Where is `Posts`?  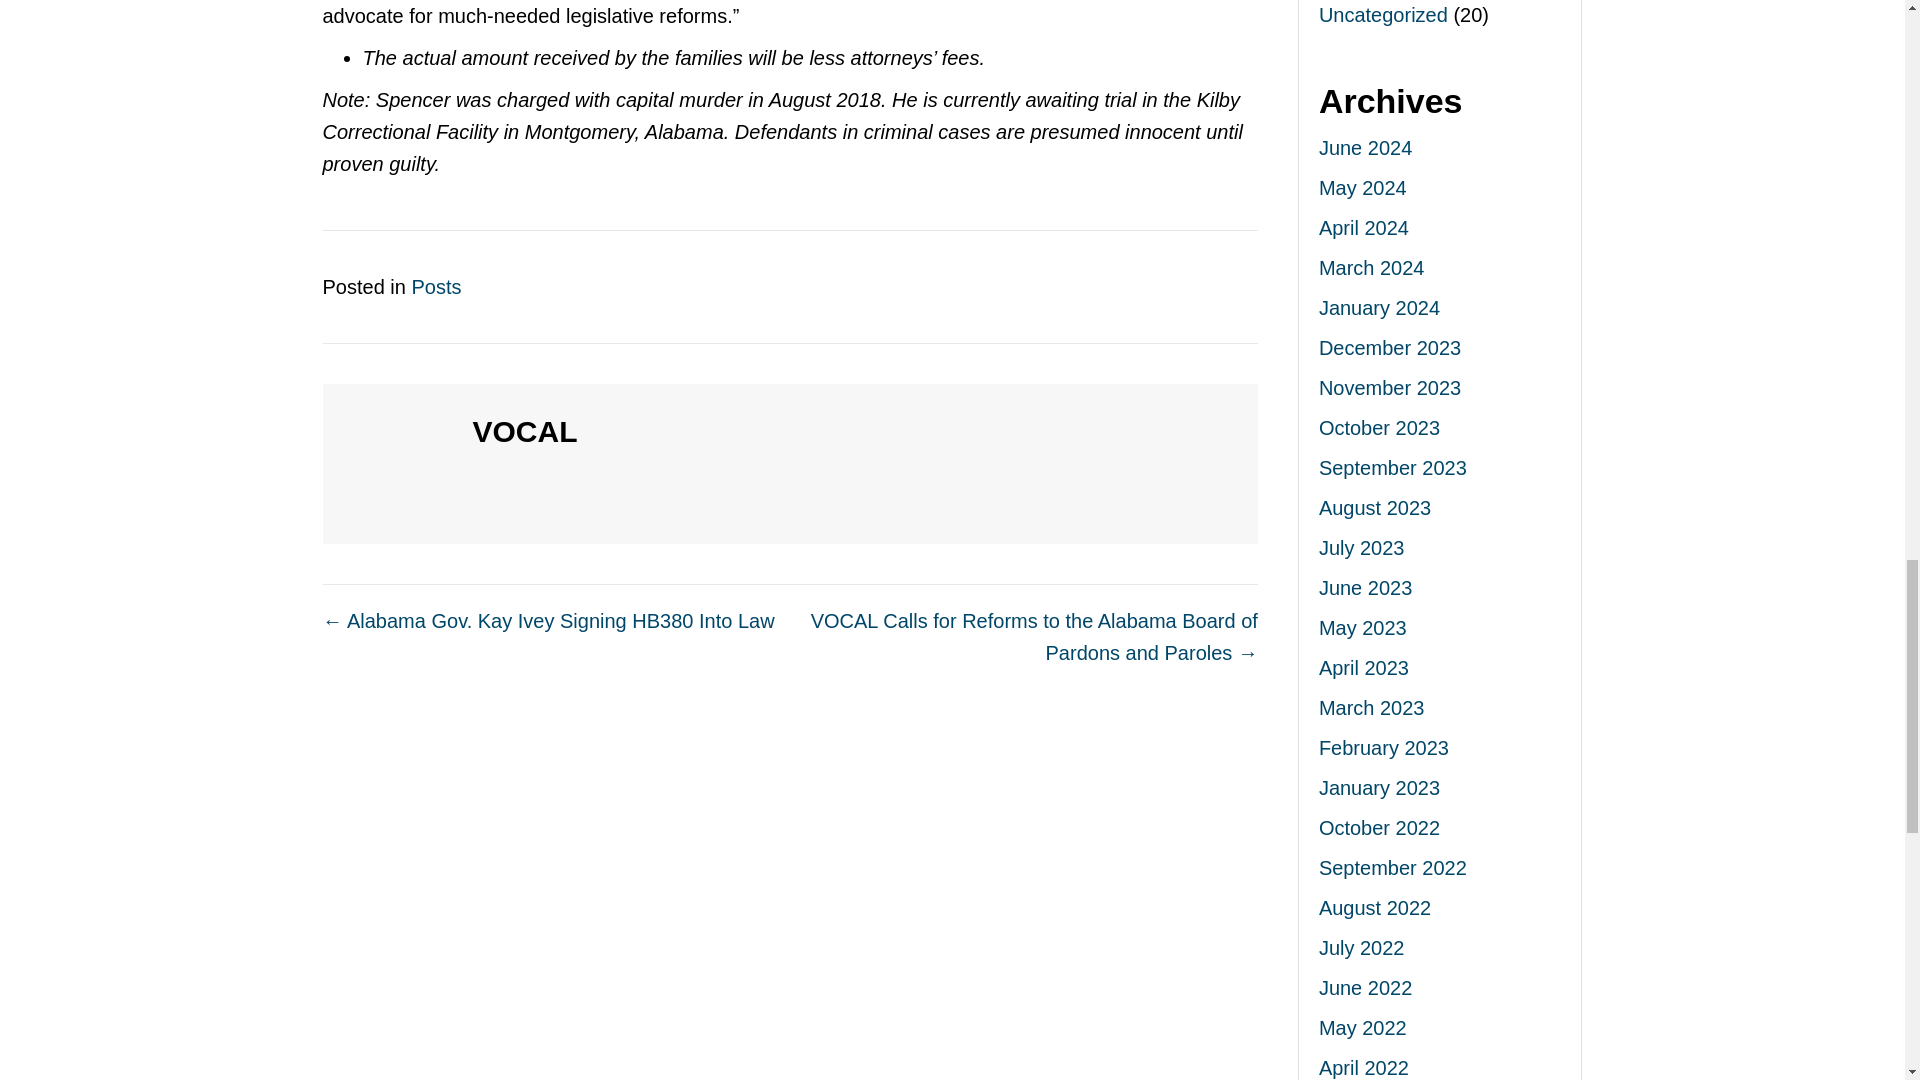
Posts is located at coordinates (435, 287).